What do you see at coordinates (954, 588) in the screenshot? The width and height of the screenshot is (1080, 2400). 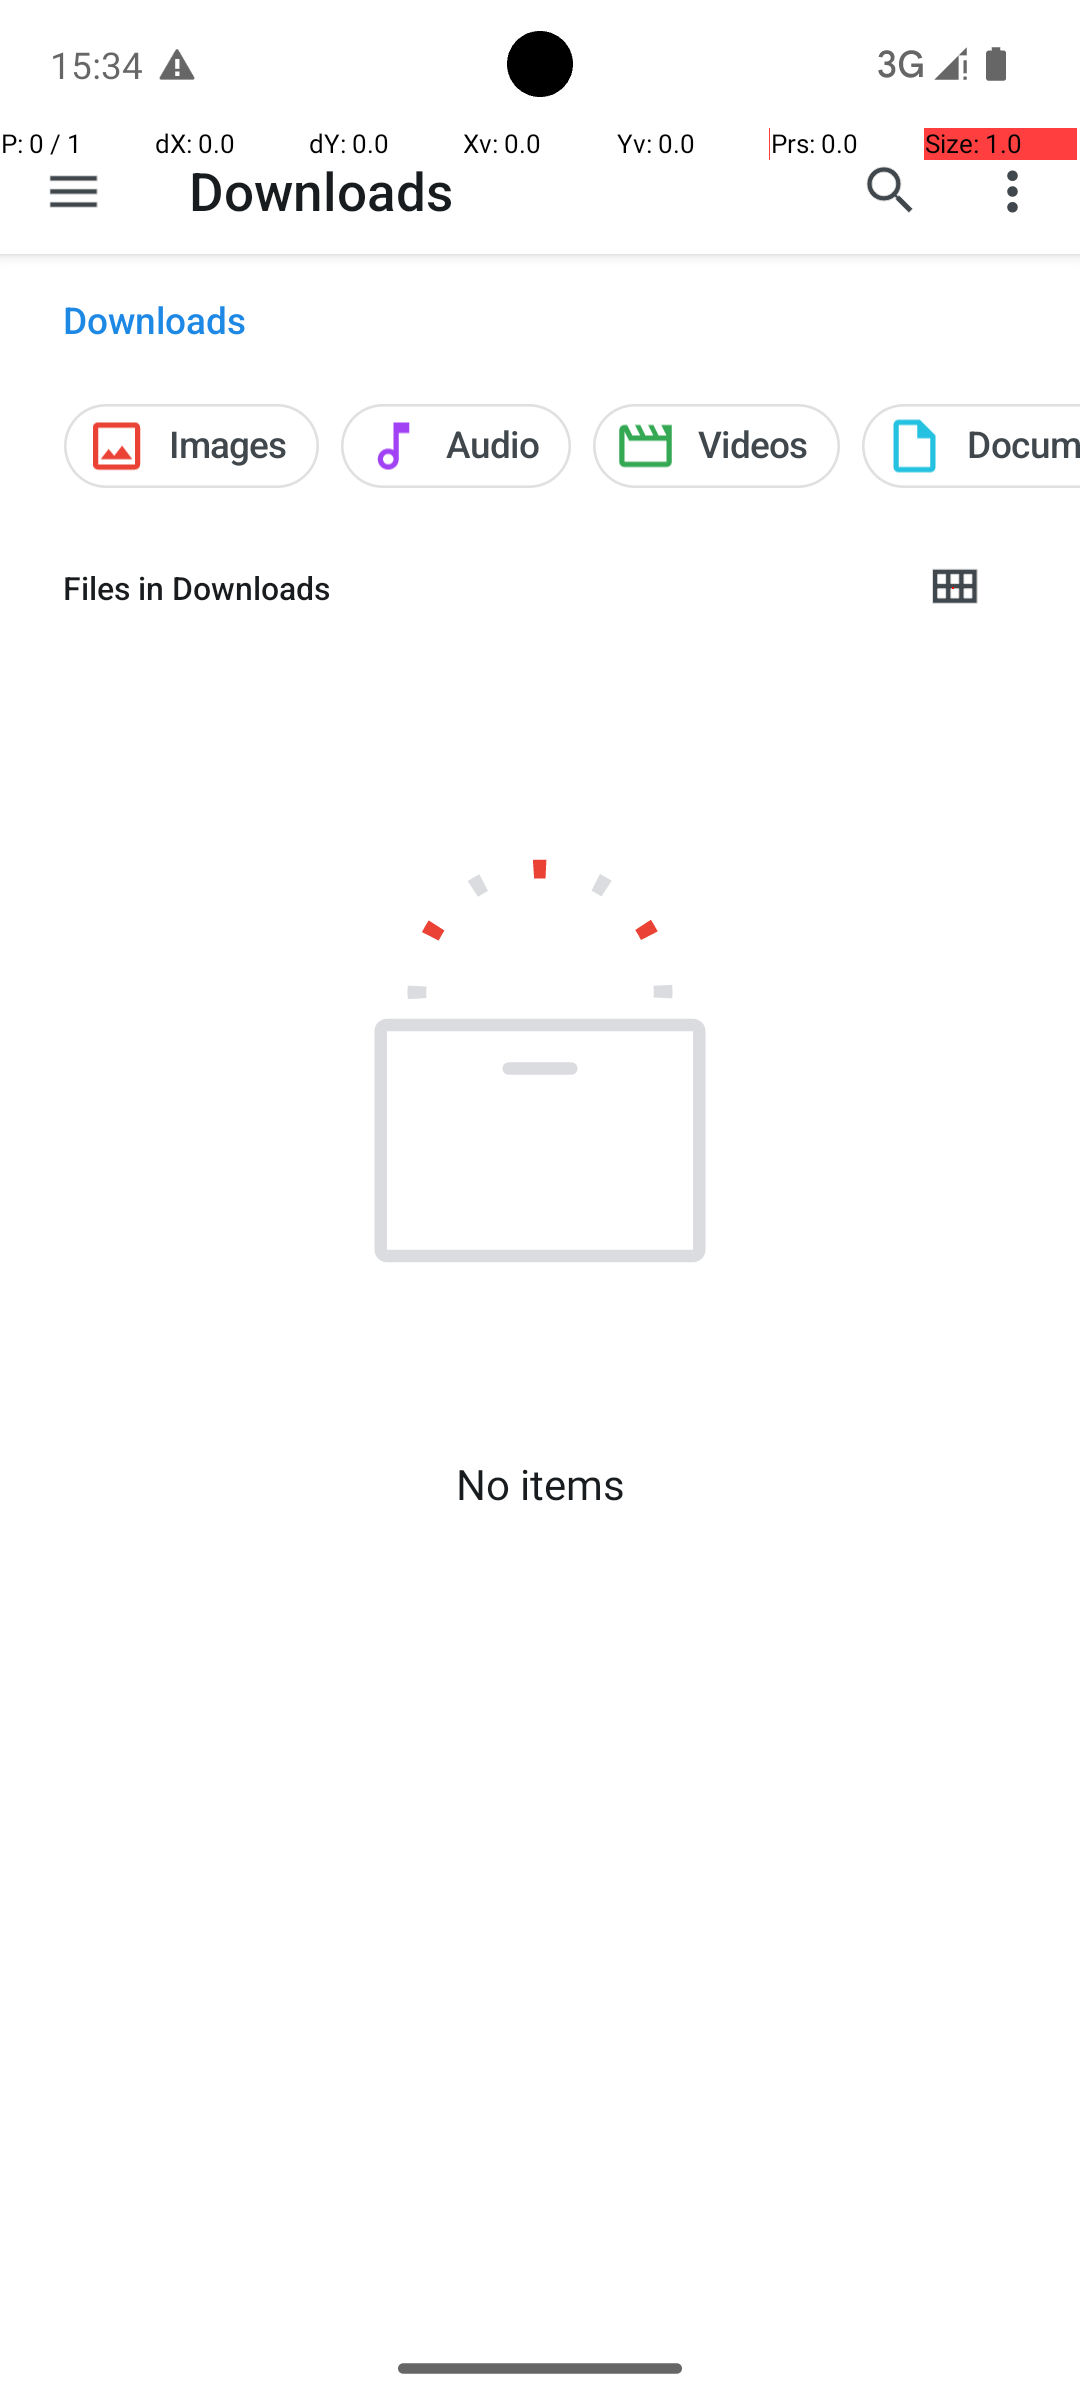 I see `Grid view` at bounding box center [954, 588].